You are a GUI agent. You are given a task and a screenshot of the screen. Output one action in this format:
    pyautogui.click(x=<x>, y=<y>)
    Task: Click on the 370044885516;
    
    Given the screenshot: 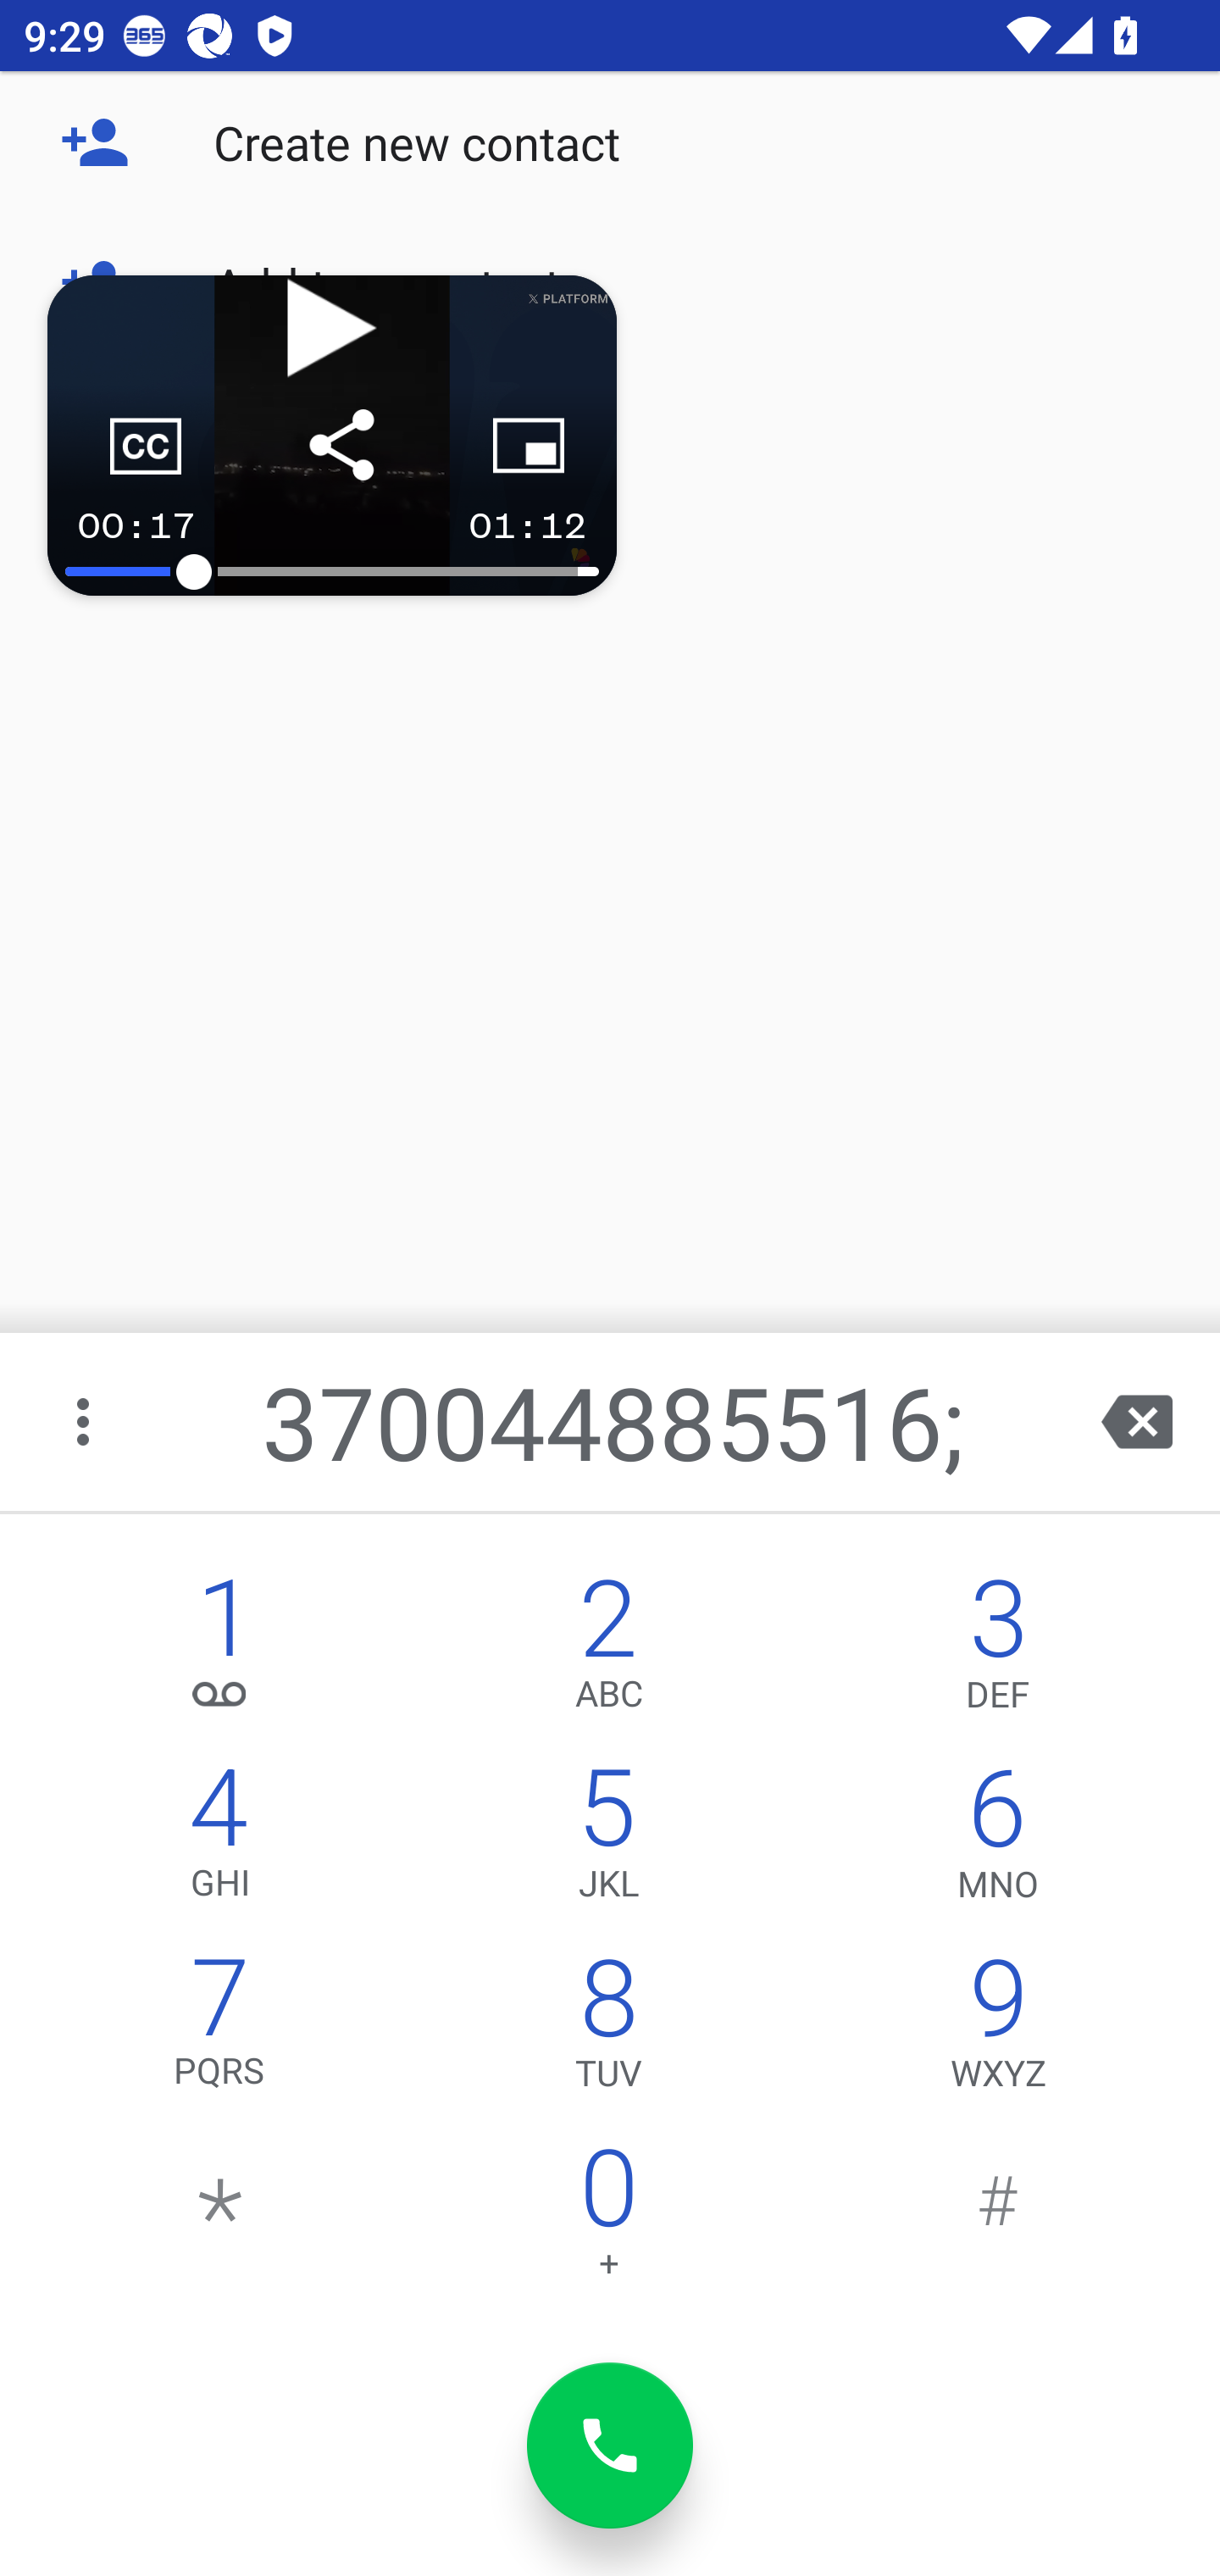 What is the action you would take?
    pyautogui.click(x=613, y=1422)
    